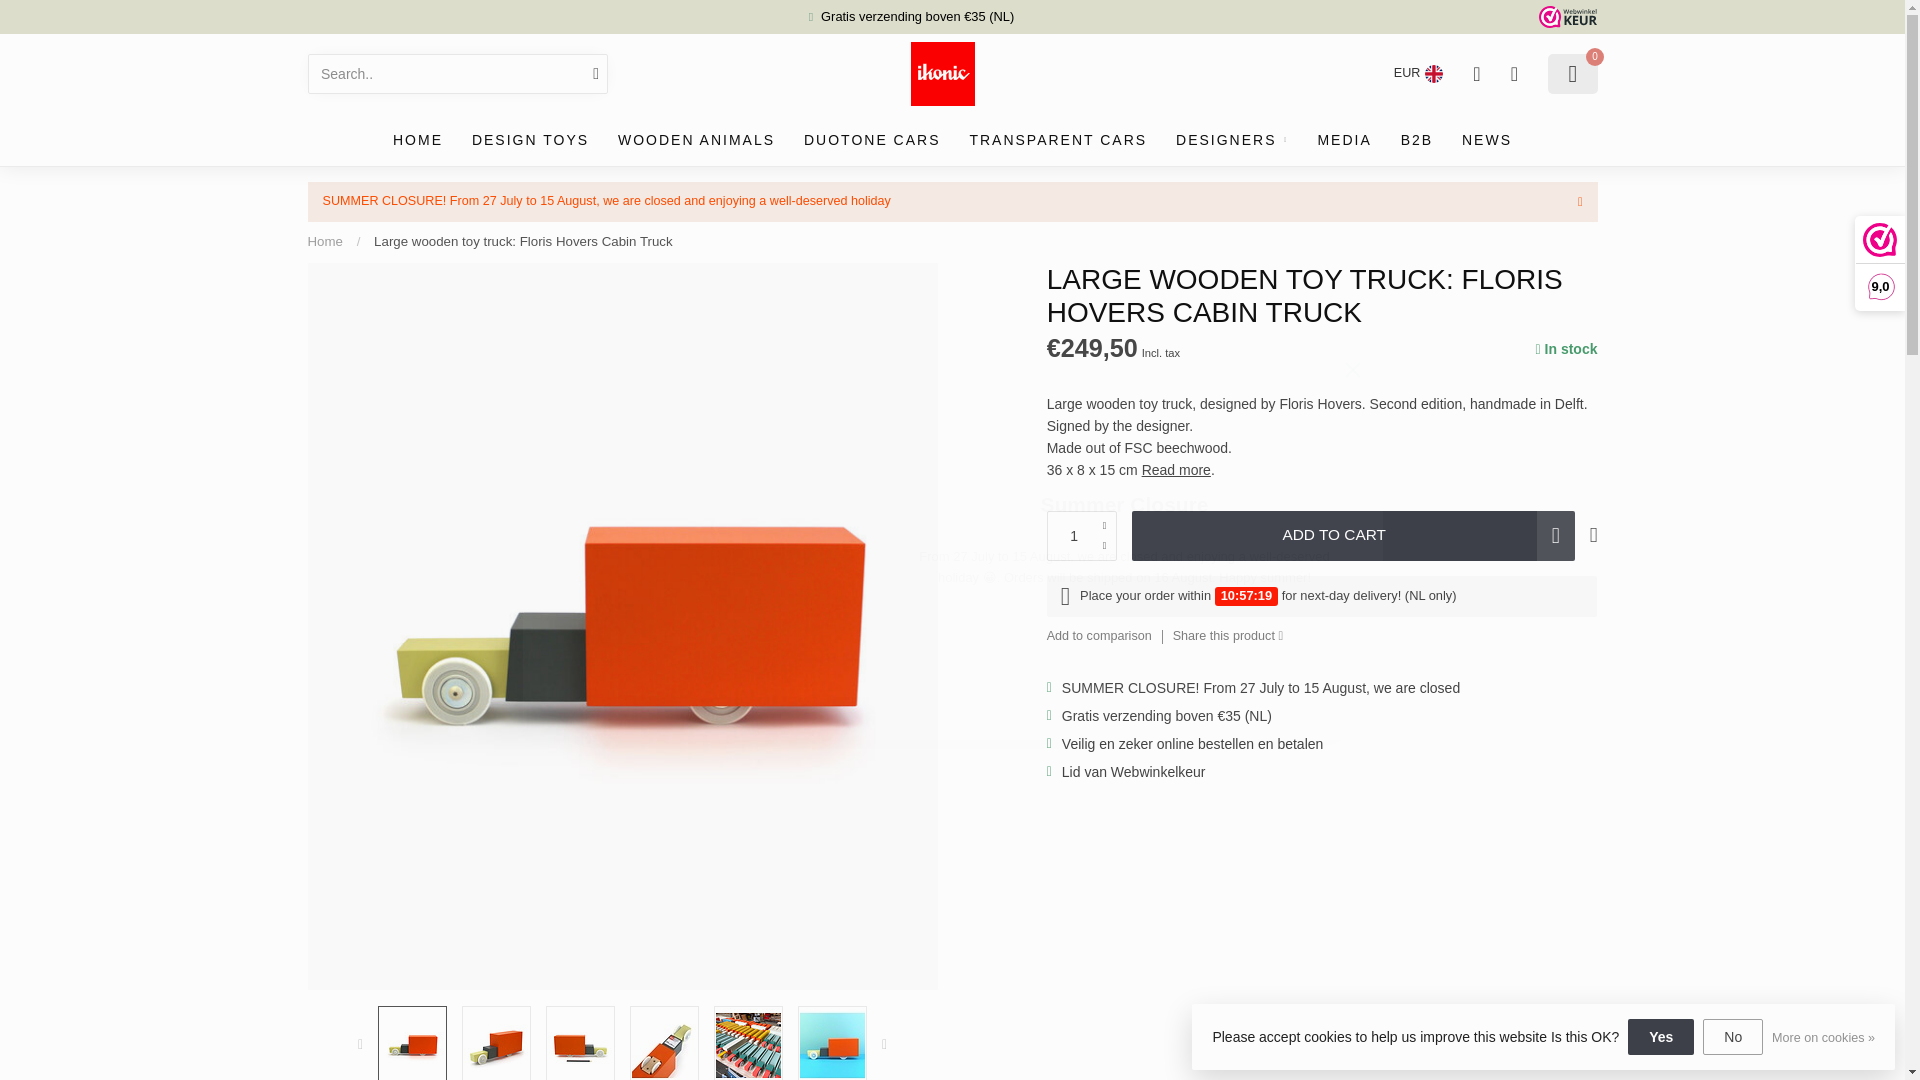 The width and height of the screenshot is (1920, 1080). I want to click on DESIGN TOYS, so click(530, 140).